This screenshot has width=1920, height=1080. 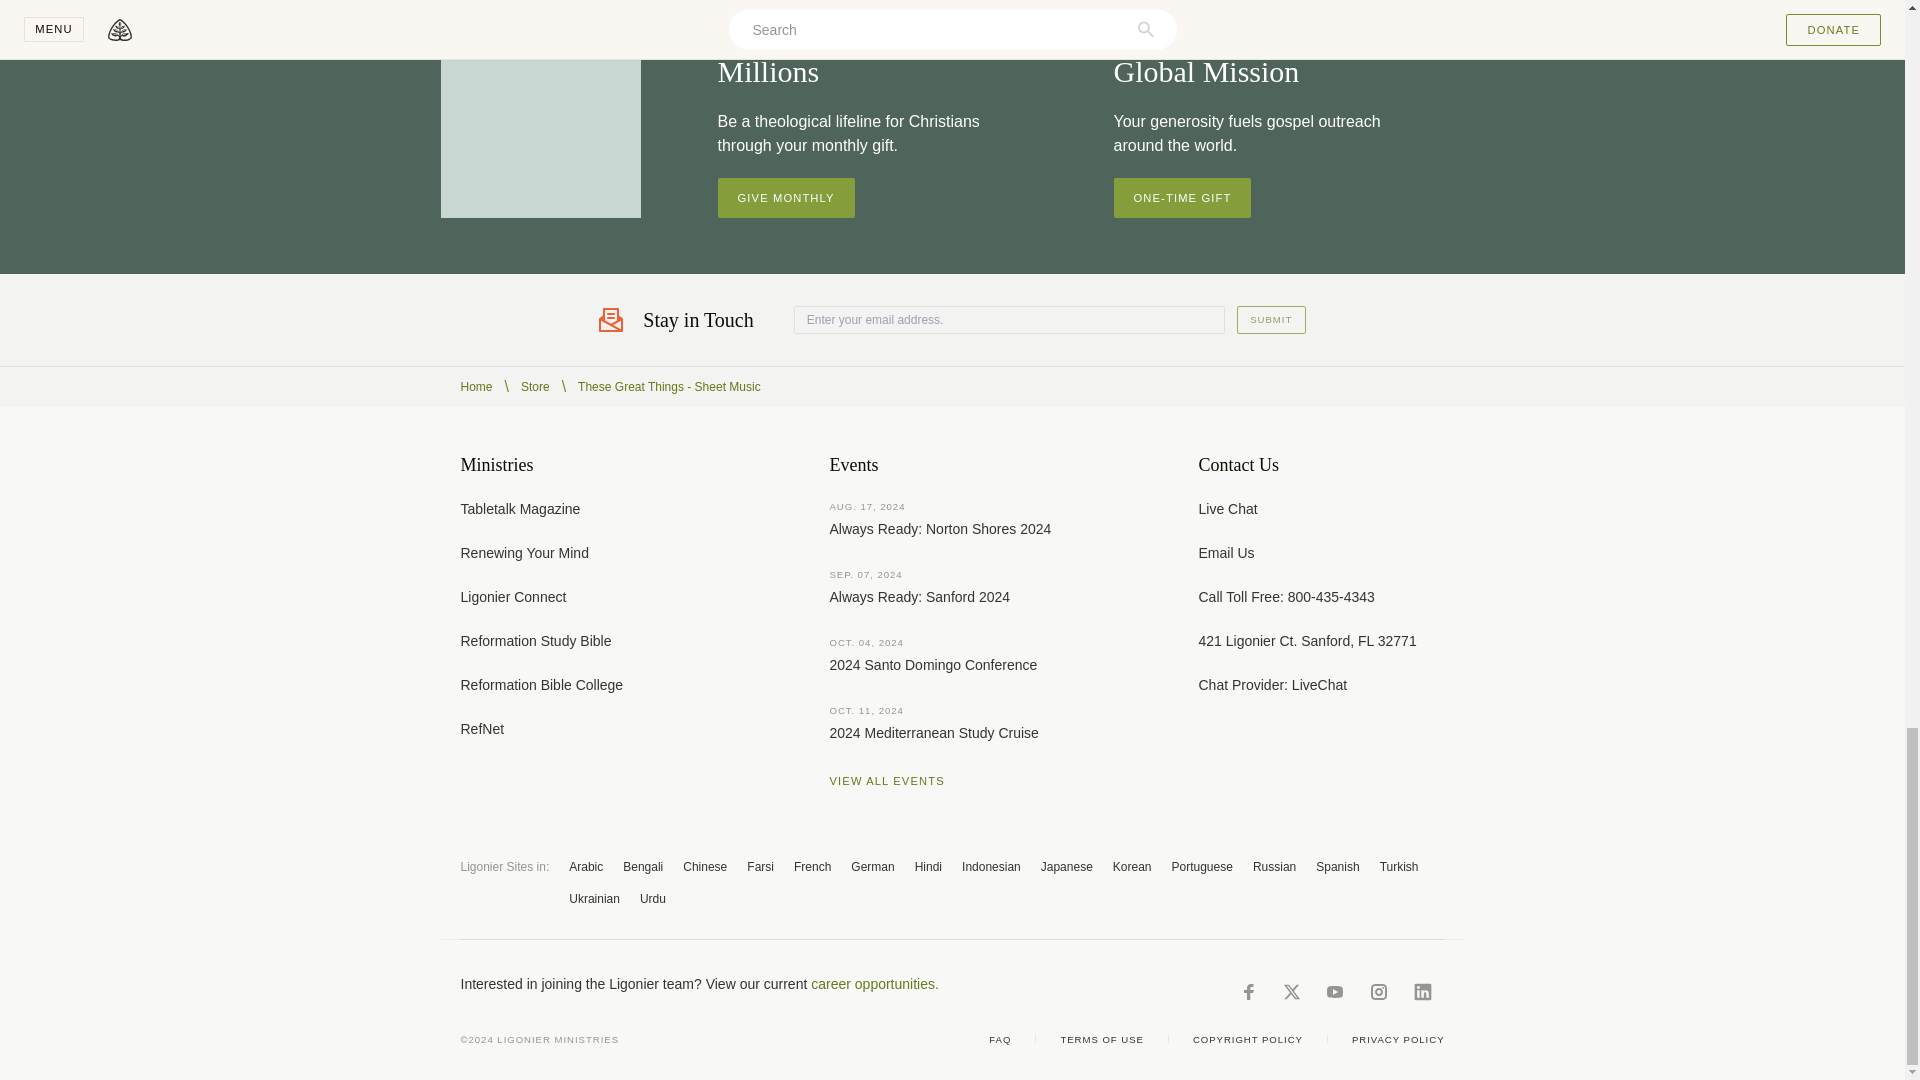 I want to click on YouTube, so click(x=1334, y=992).